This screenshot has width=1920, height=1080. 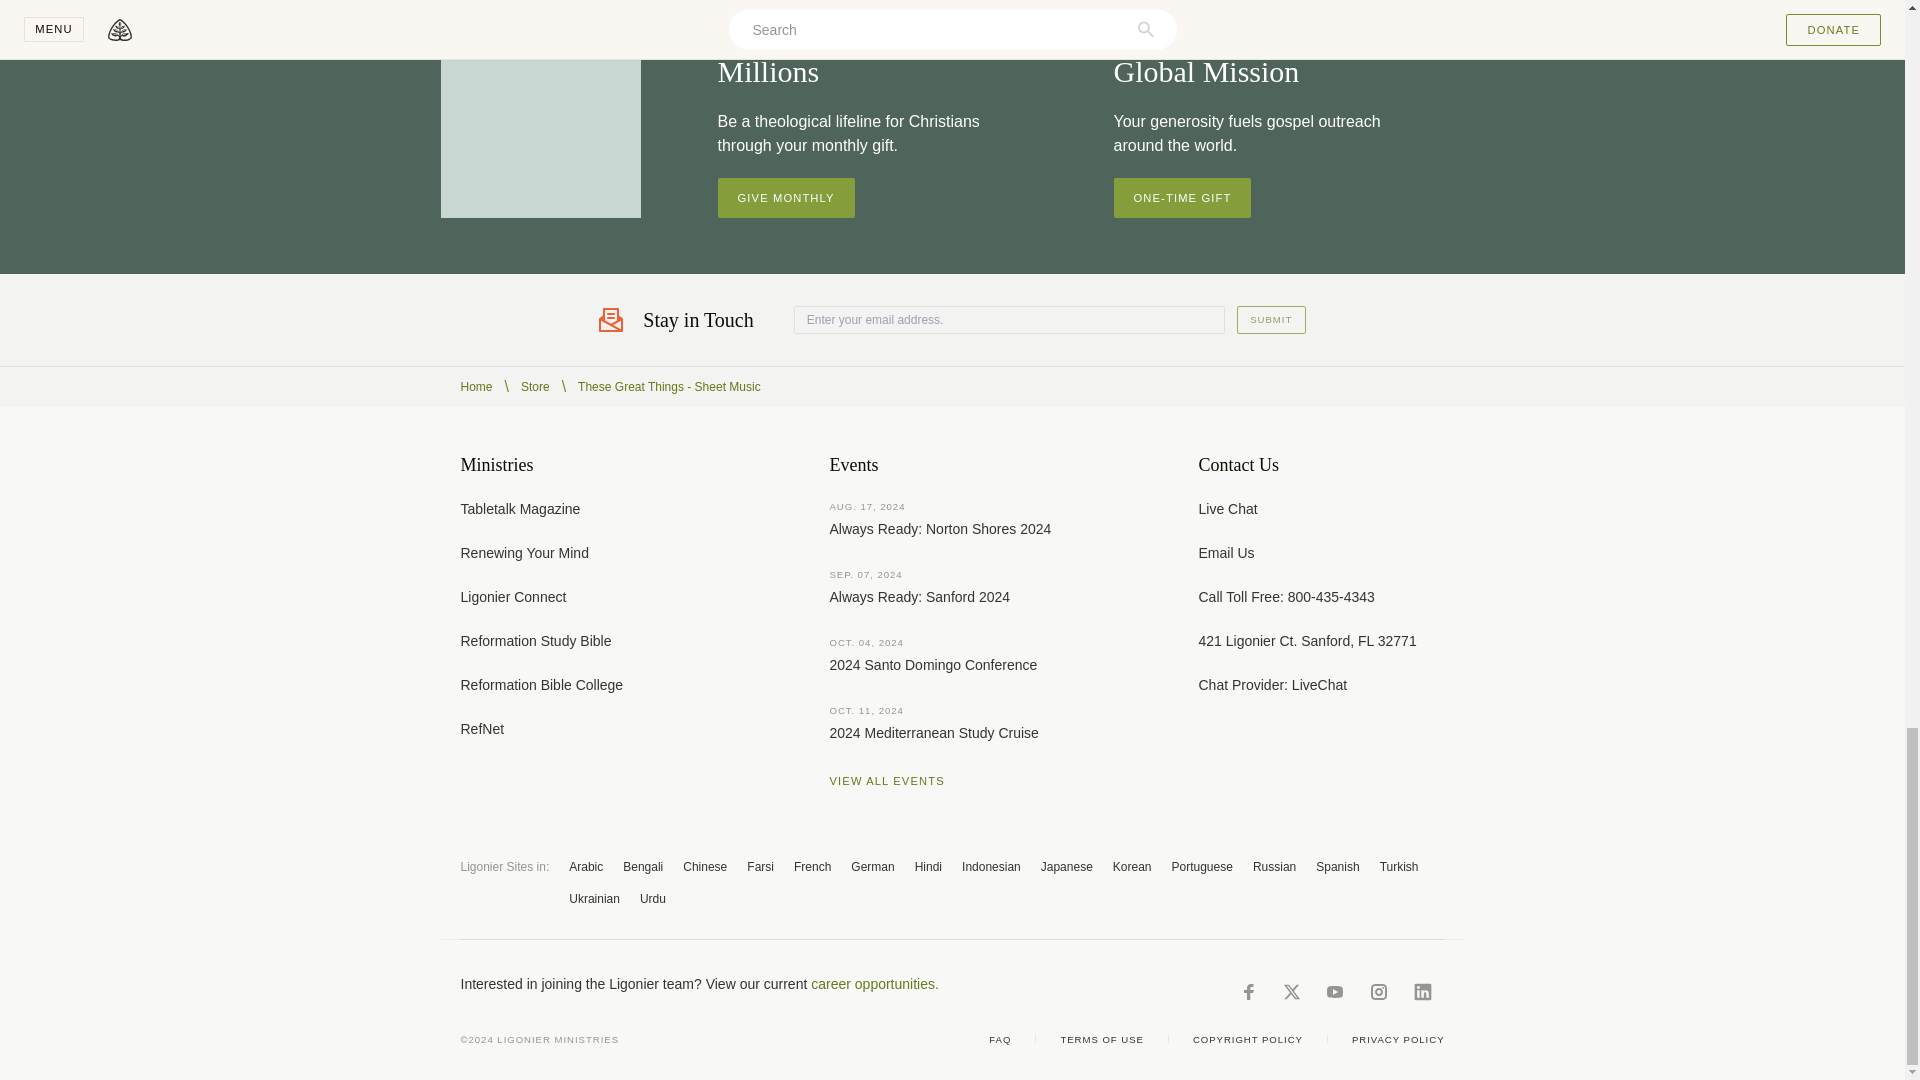 I want to click on YouTube, so click(x=1334, y=992).